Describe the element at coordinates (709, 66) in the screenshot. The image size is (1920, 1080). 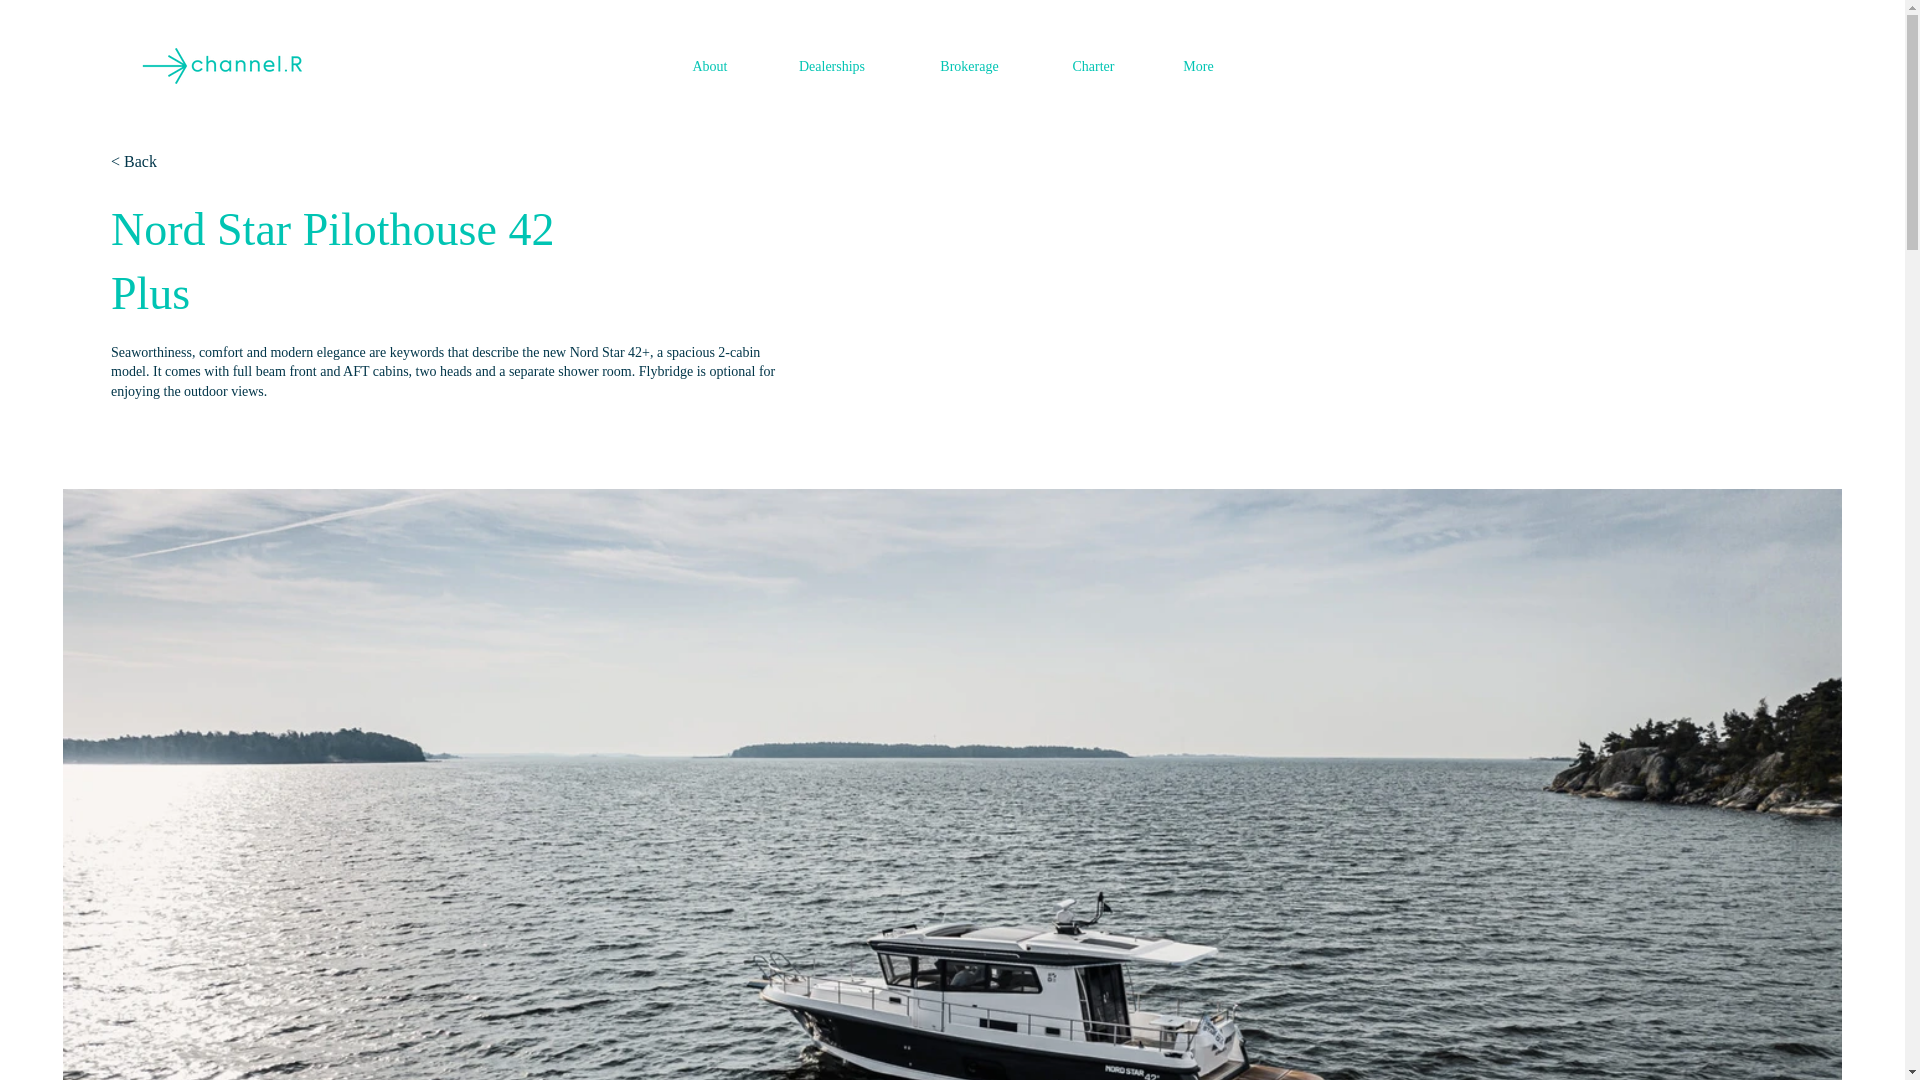
I see `About` at that location.